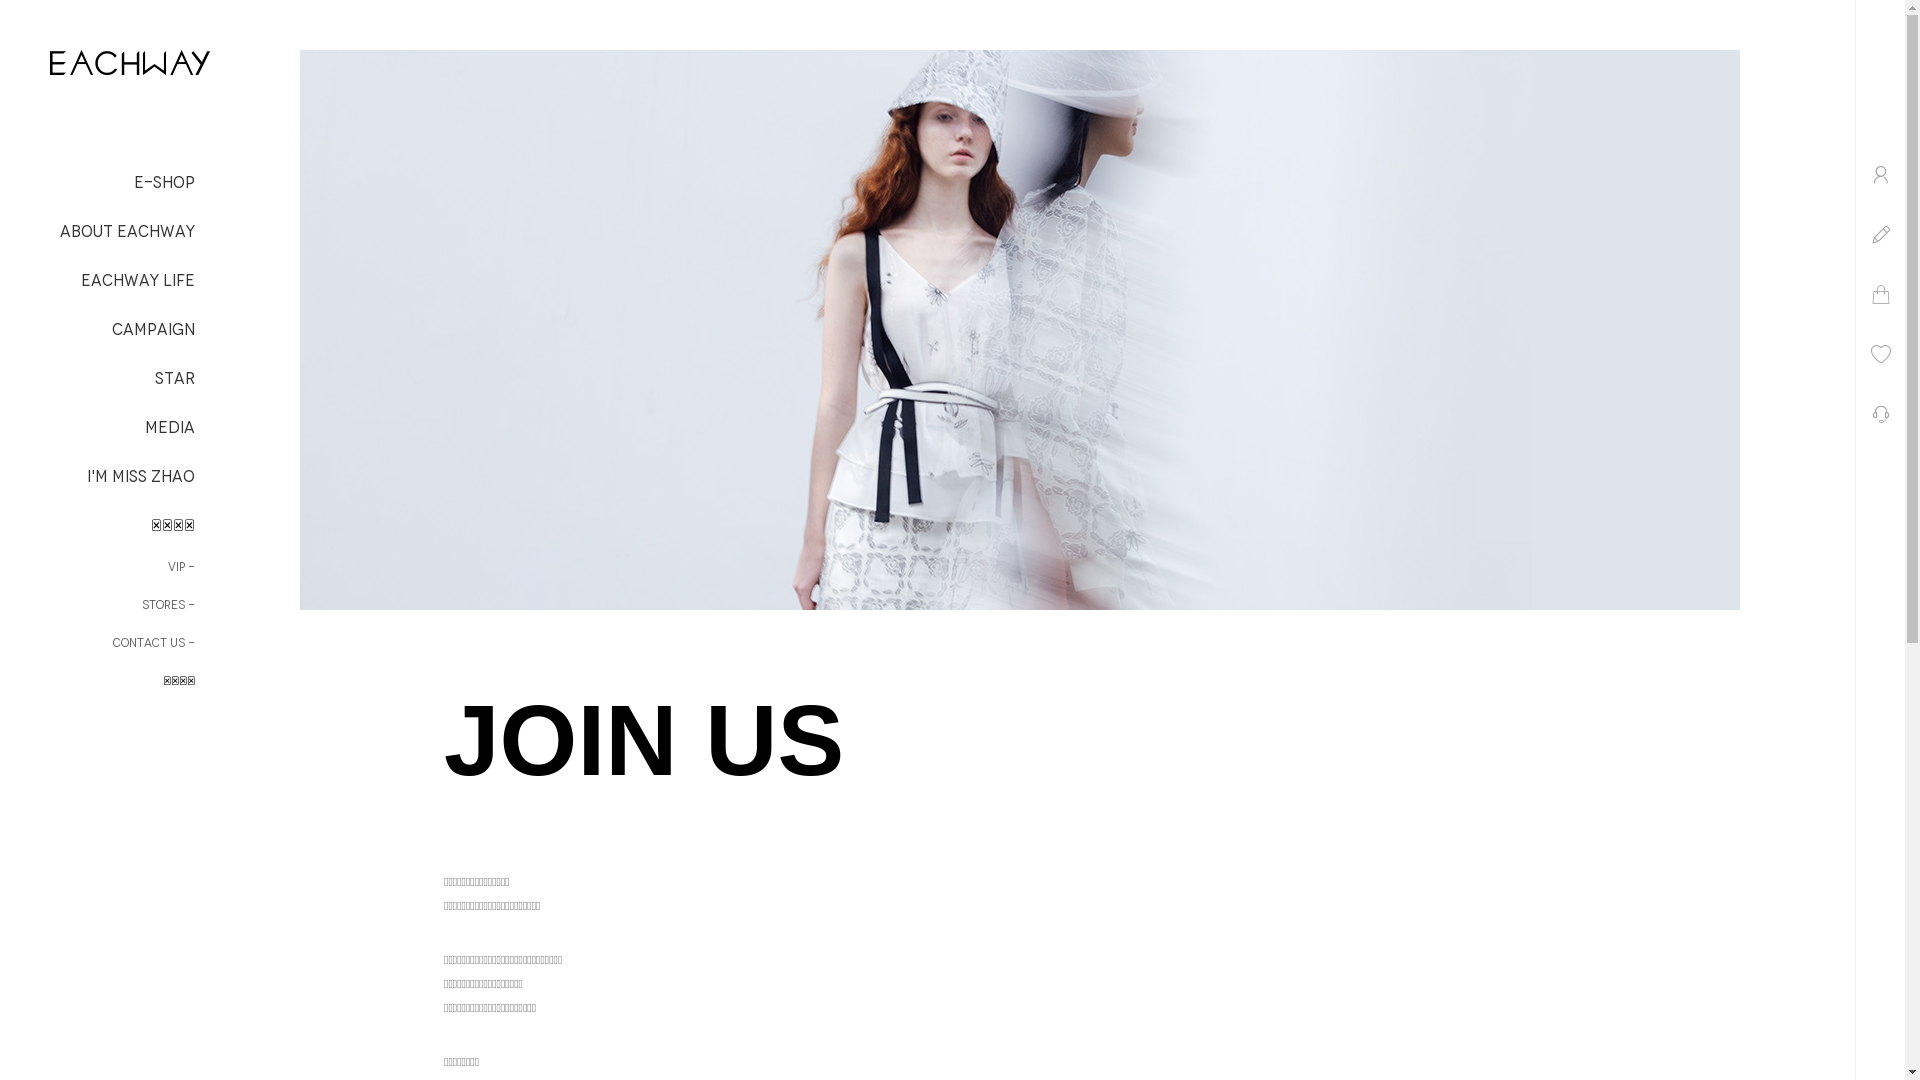 The width and height of the screenshot is (1920, 1080). Describe the element at coordinates (98, 281) in the screenshot. I see `EACHWAY LIFE` at that location.